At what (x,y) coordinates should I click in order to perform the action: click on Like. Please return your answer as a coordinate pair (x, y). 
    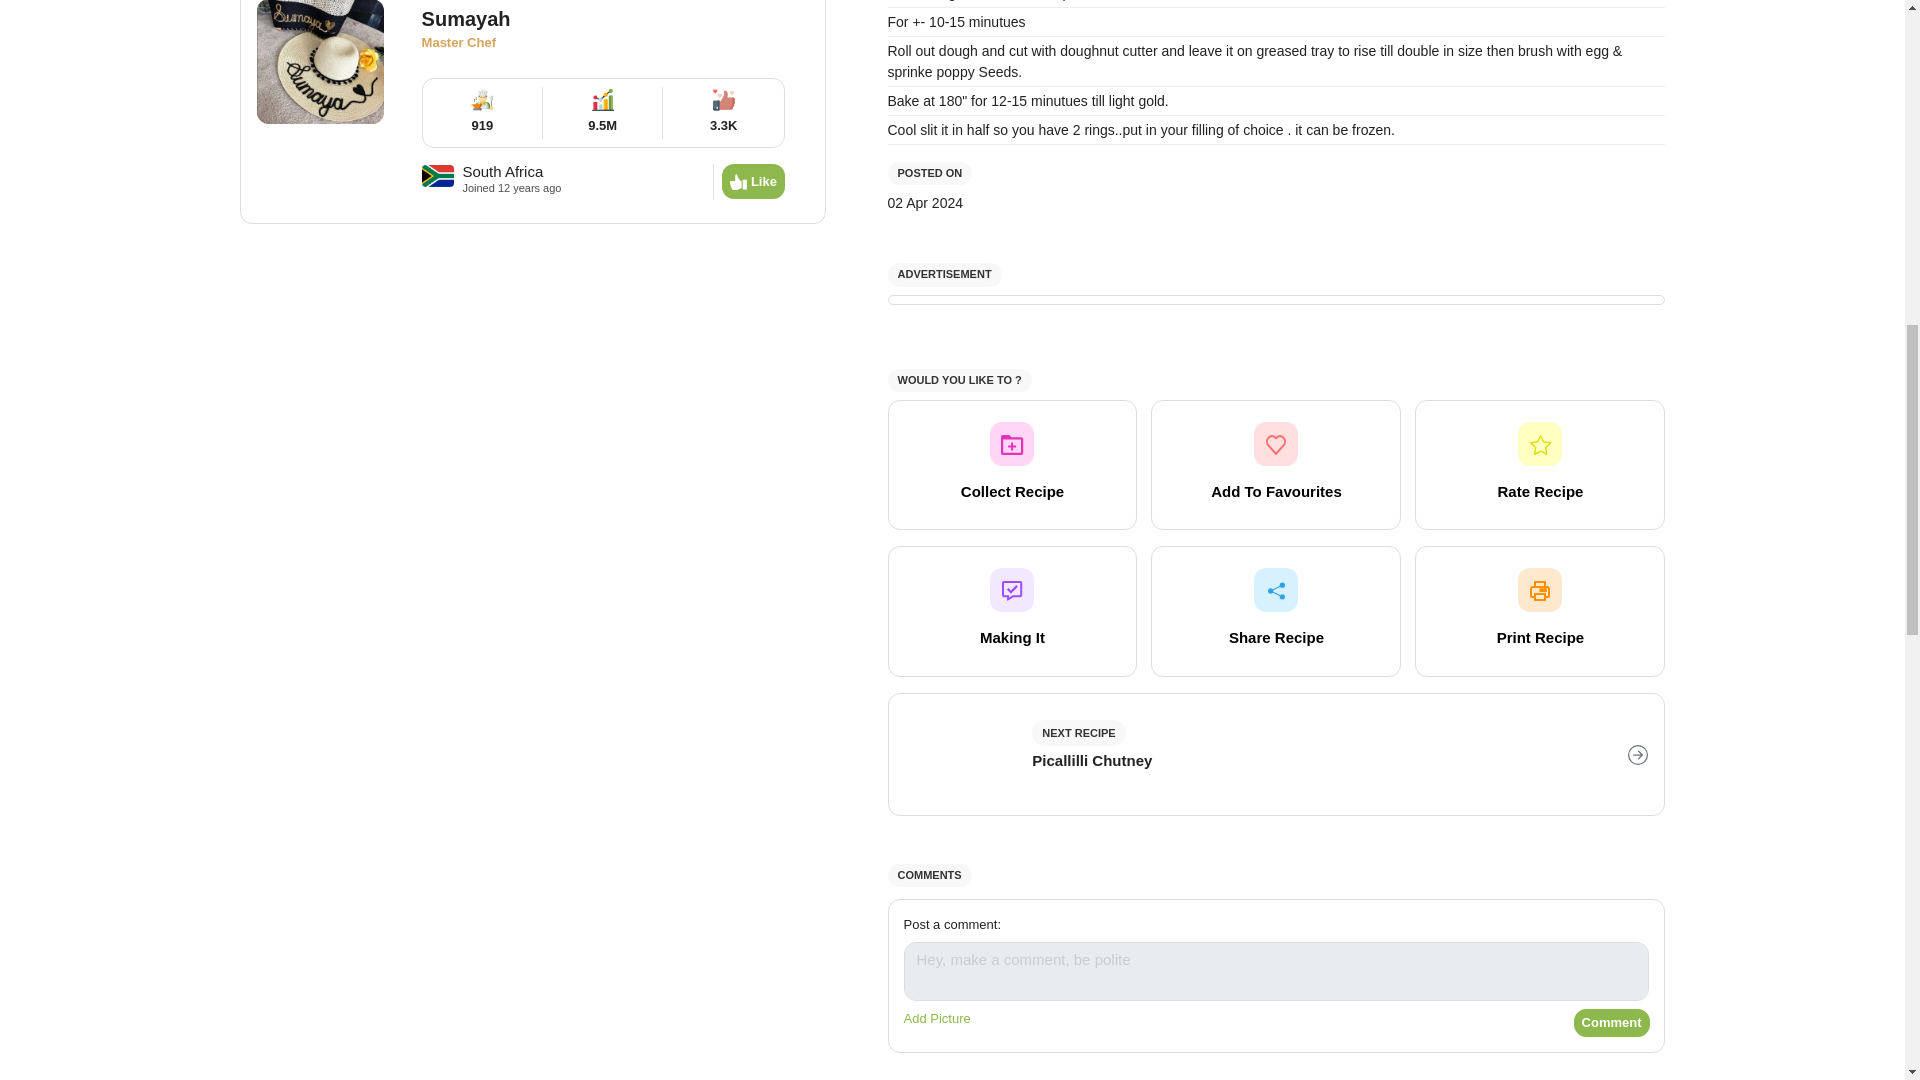
    Looking at the image, I should click on (753, 182).